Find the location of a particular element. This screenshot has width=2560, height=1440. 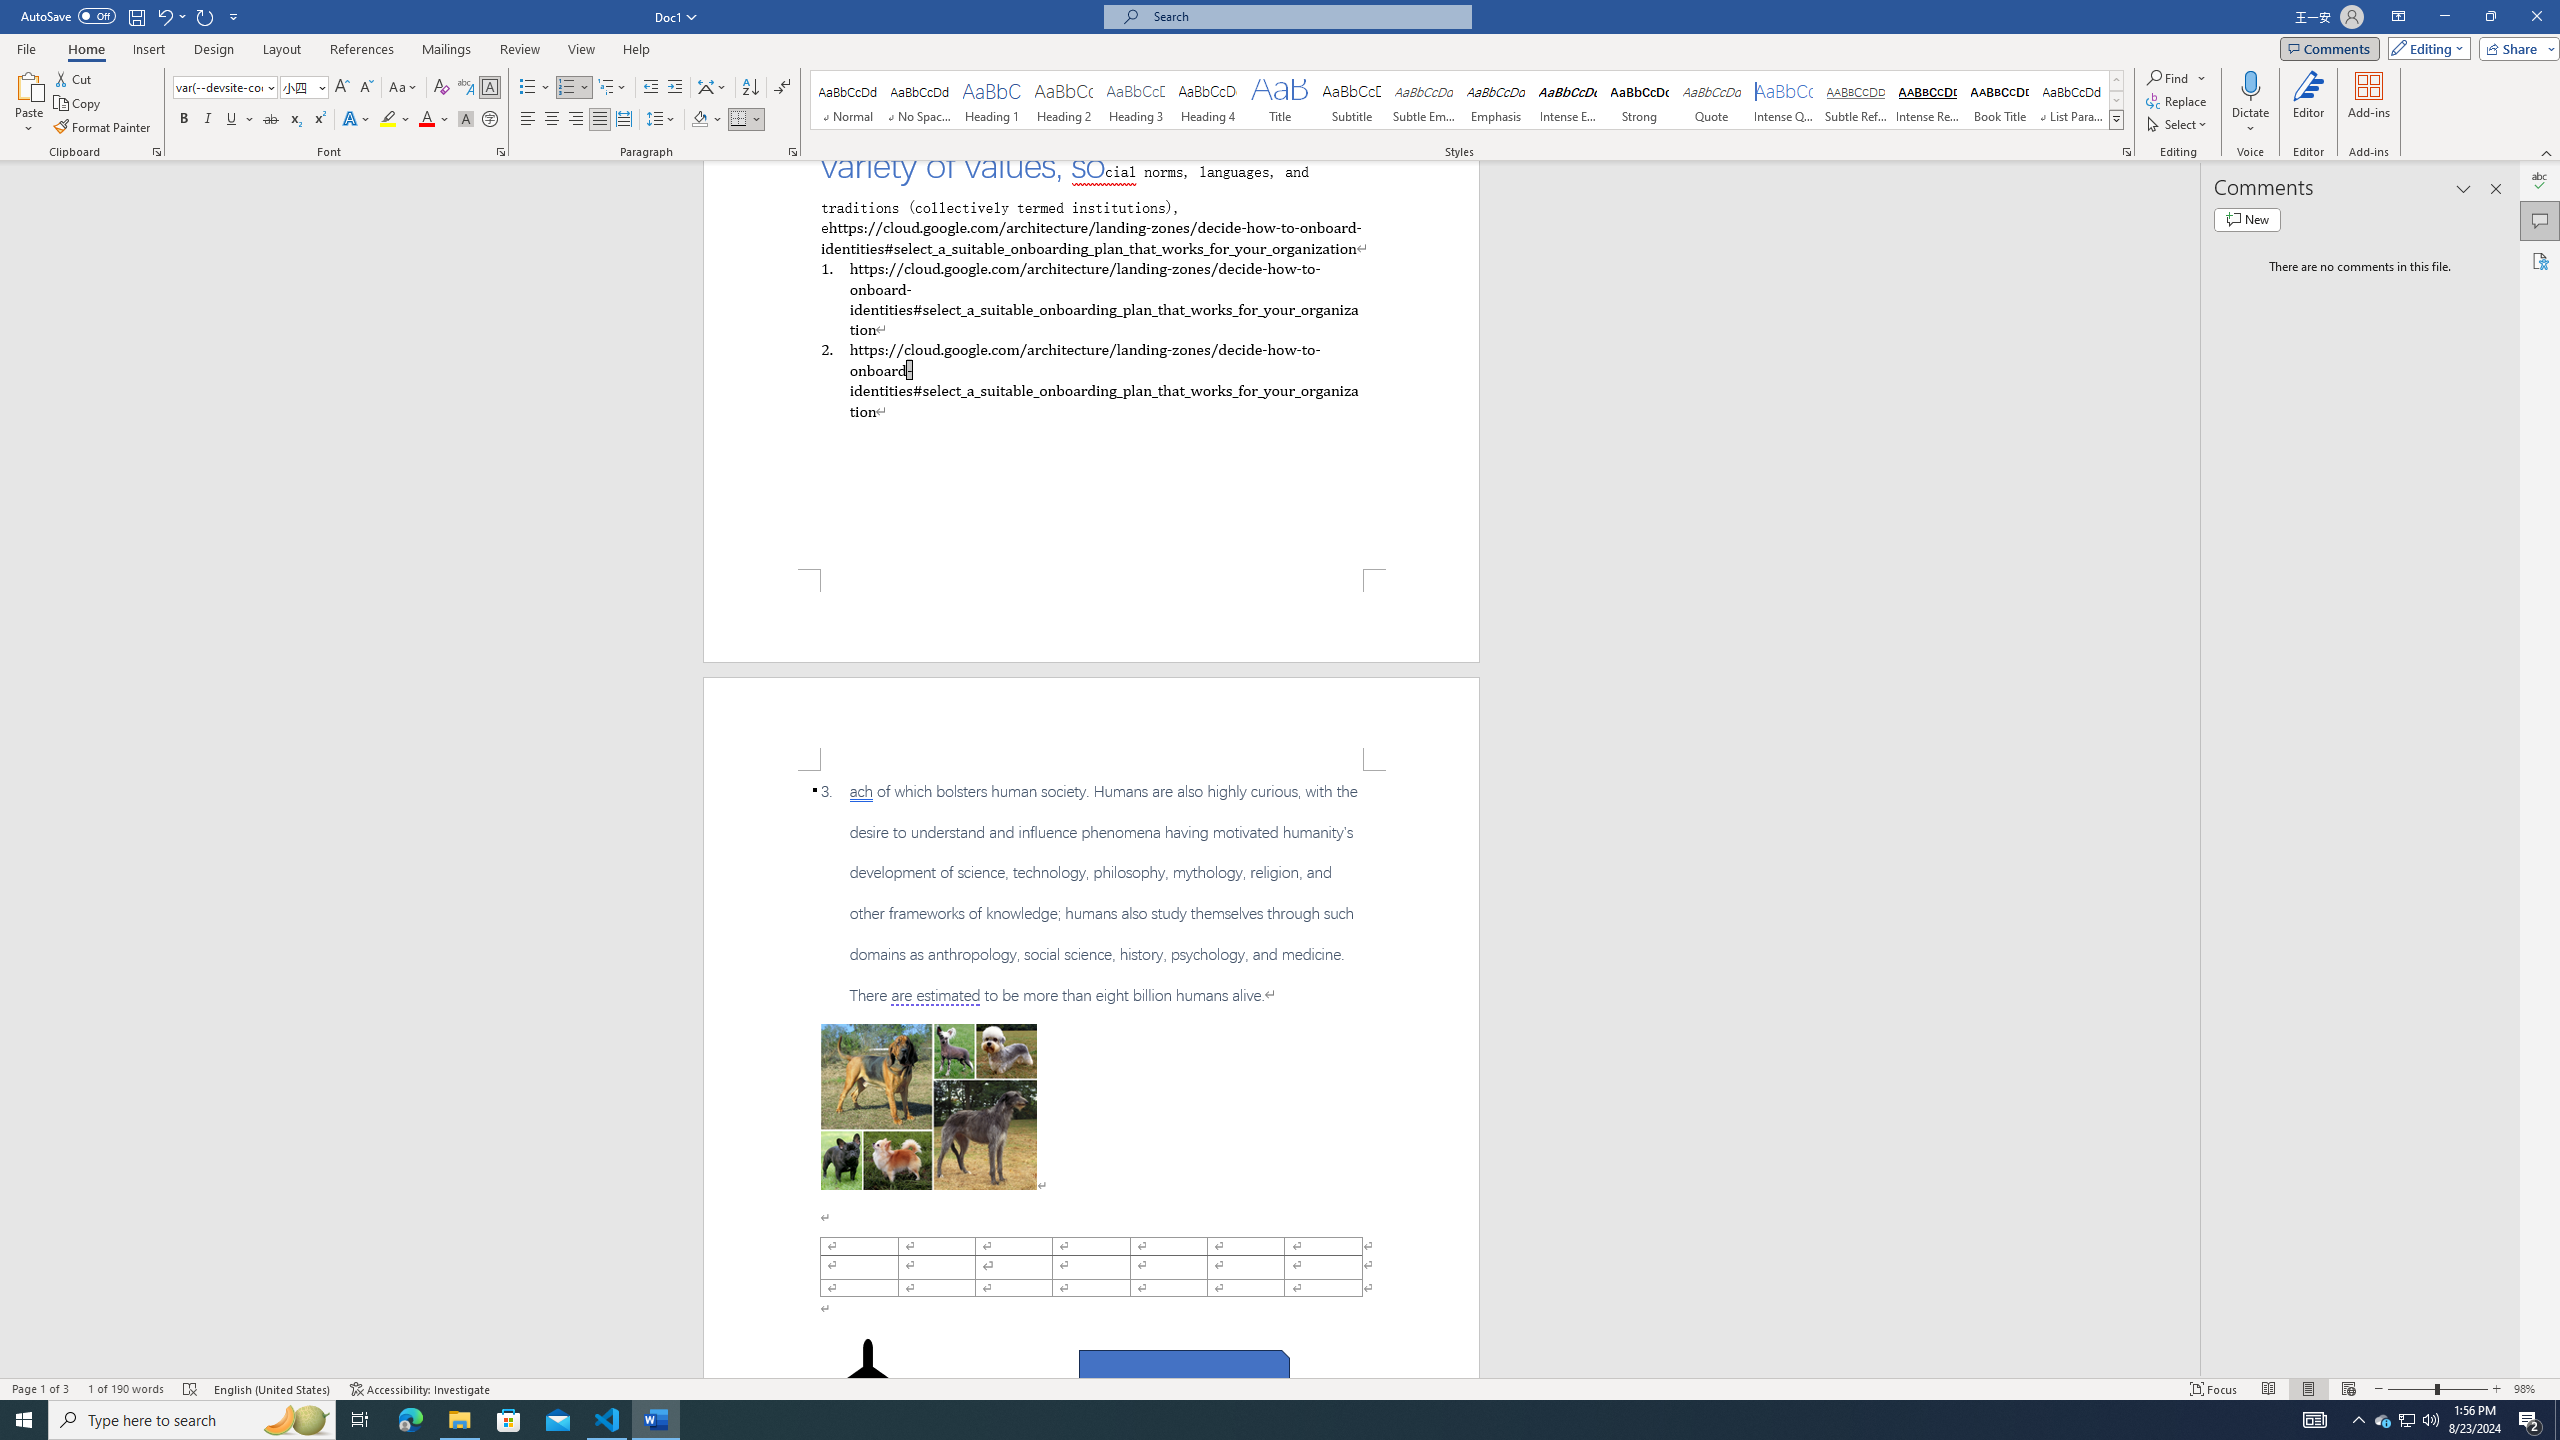

More Options is located at coordinates (2251, 121).